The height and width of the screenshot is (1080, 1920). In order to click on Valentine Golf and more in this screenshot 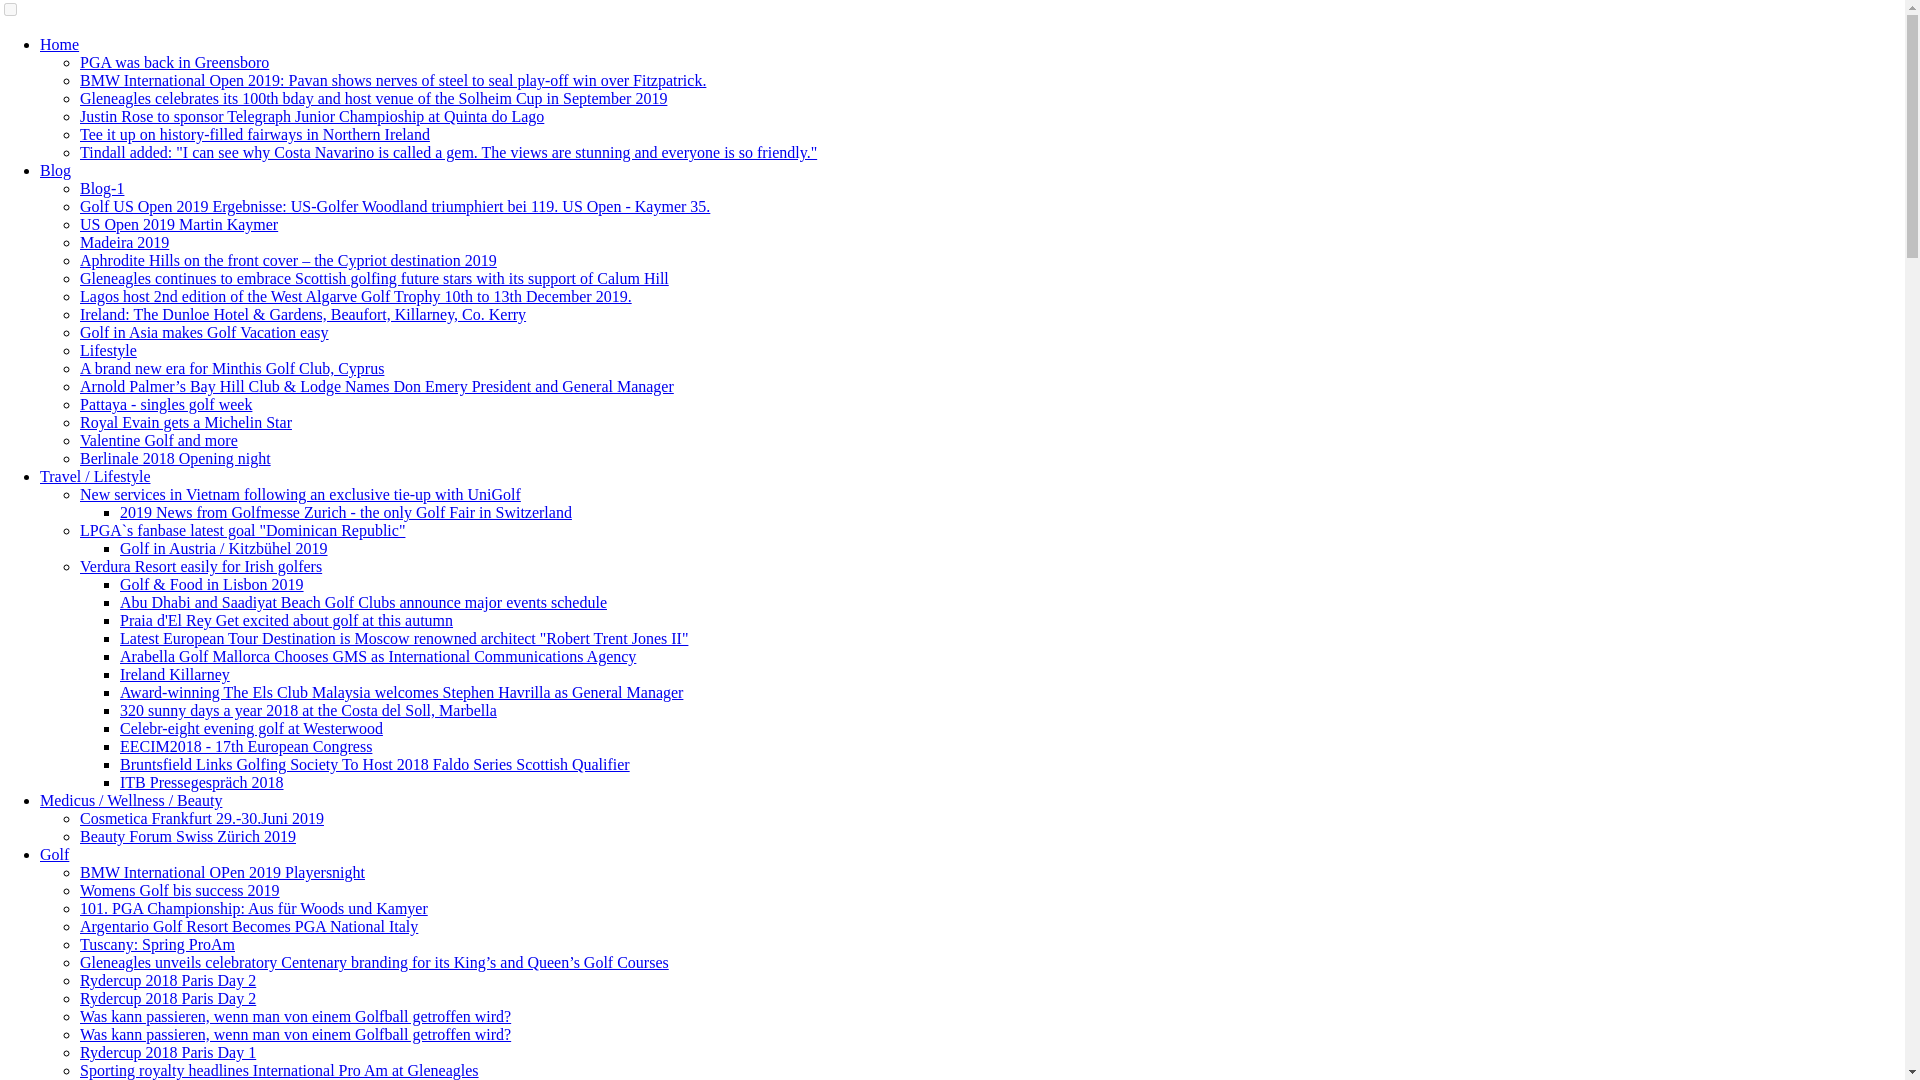, I will do `click(159, 440)`.